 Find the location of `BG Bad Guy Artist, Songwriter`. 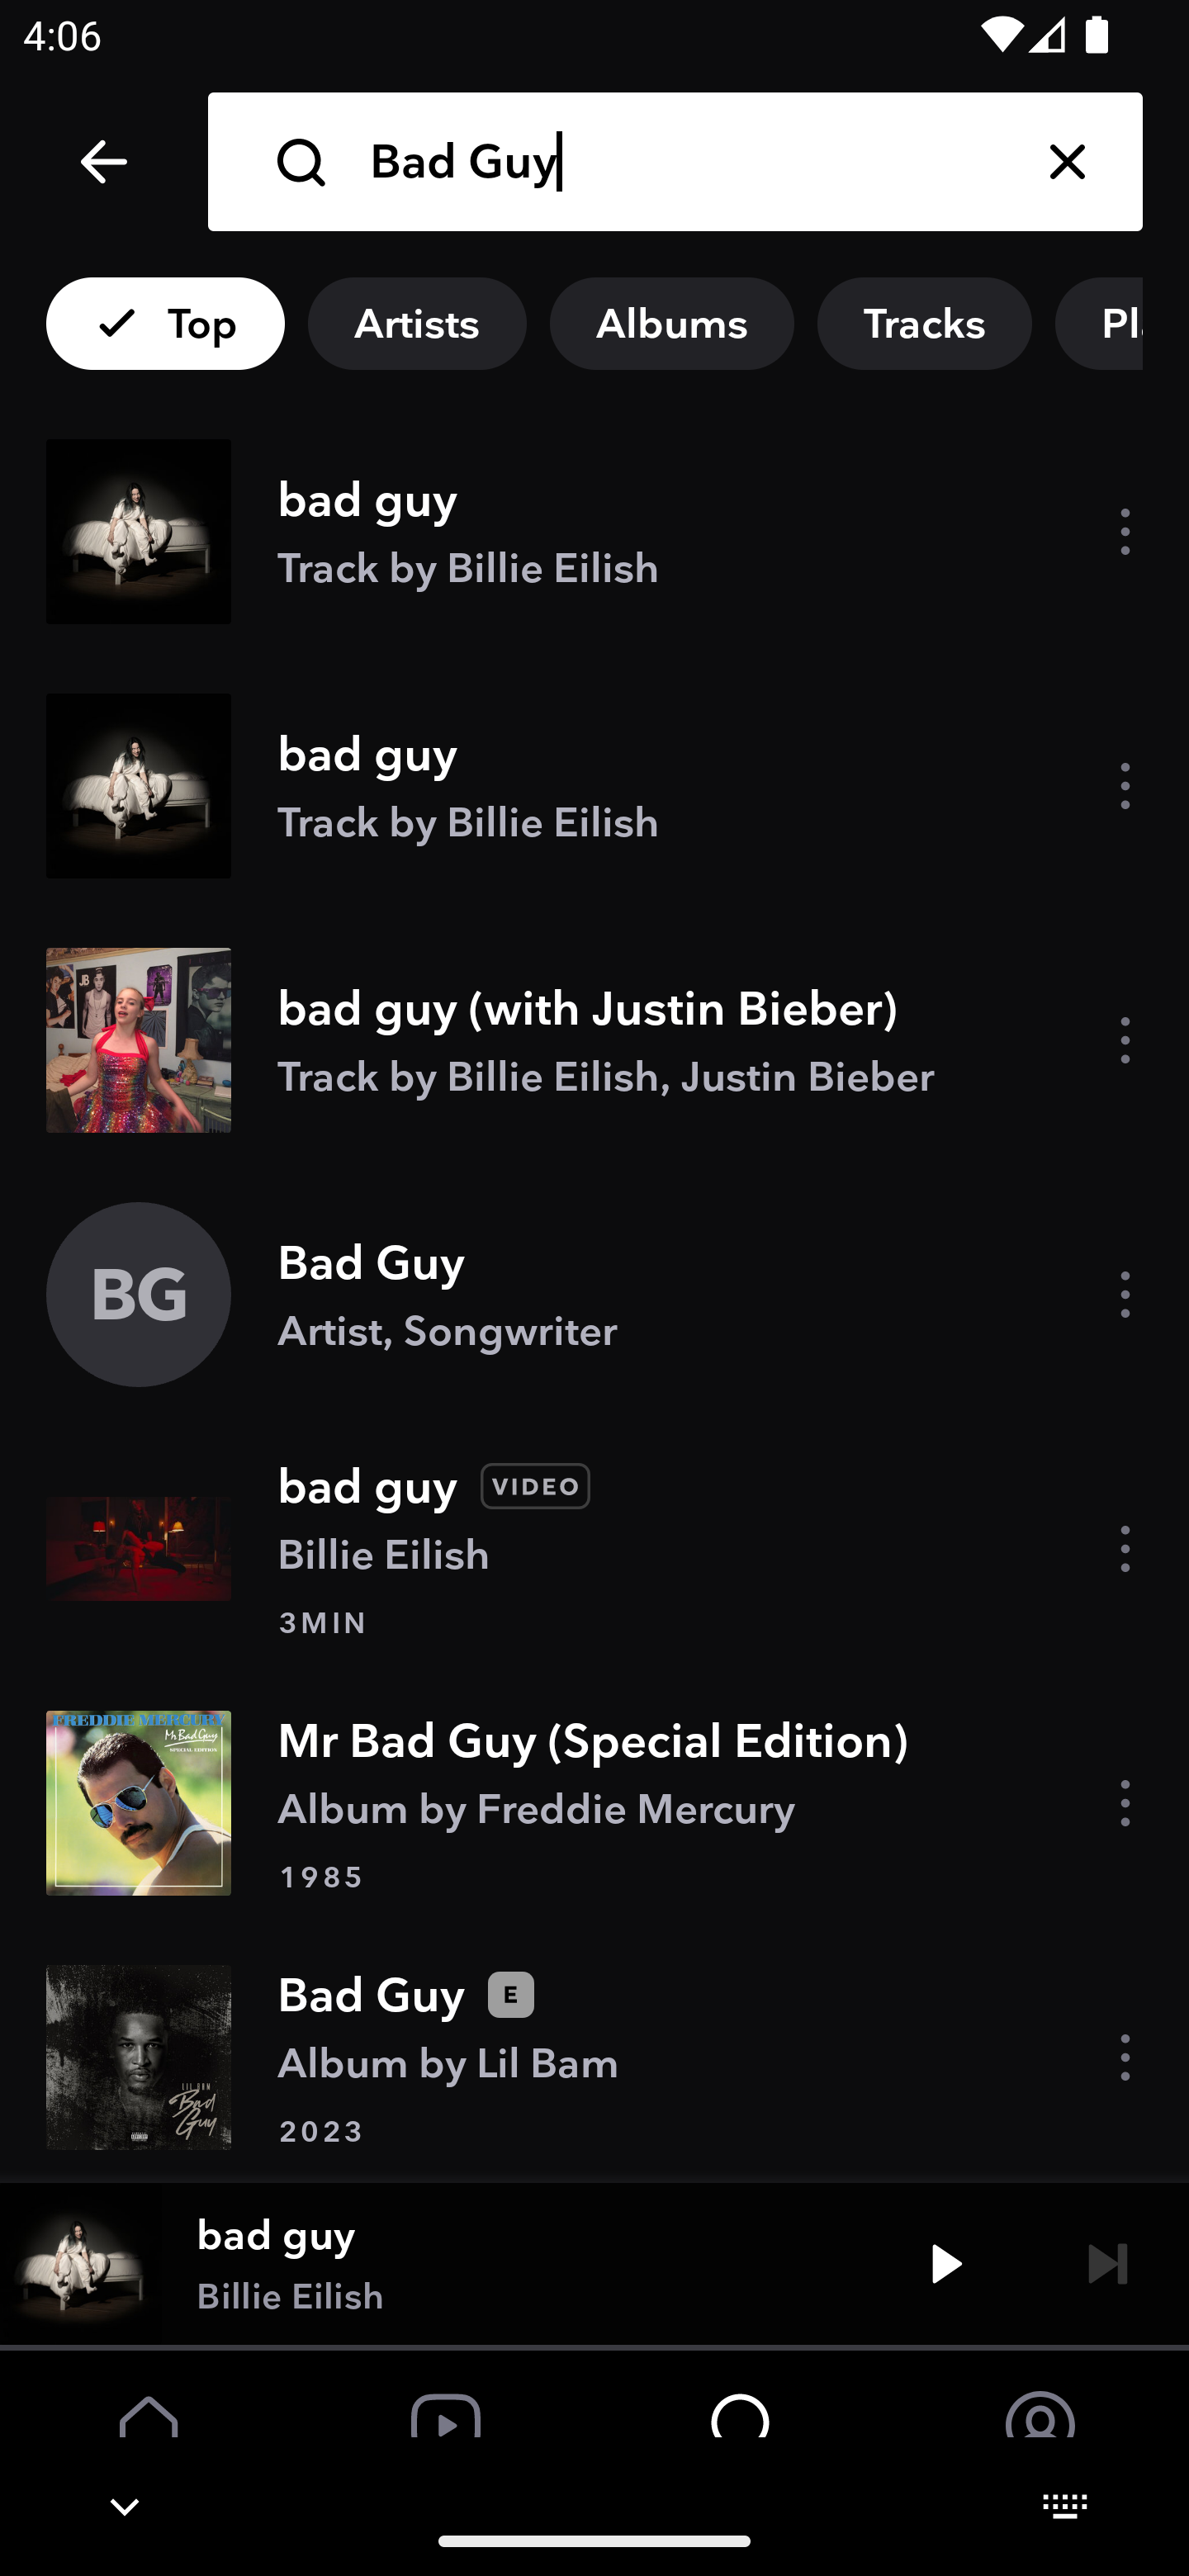

BG Bad Guy Artist, Songwriter is located at coordinates (594, 1295).